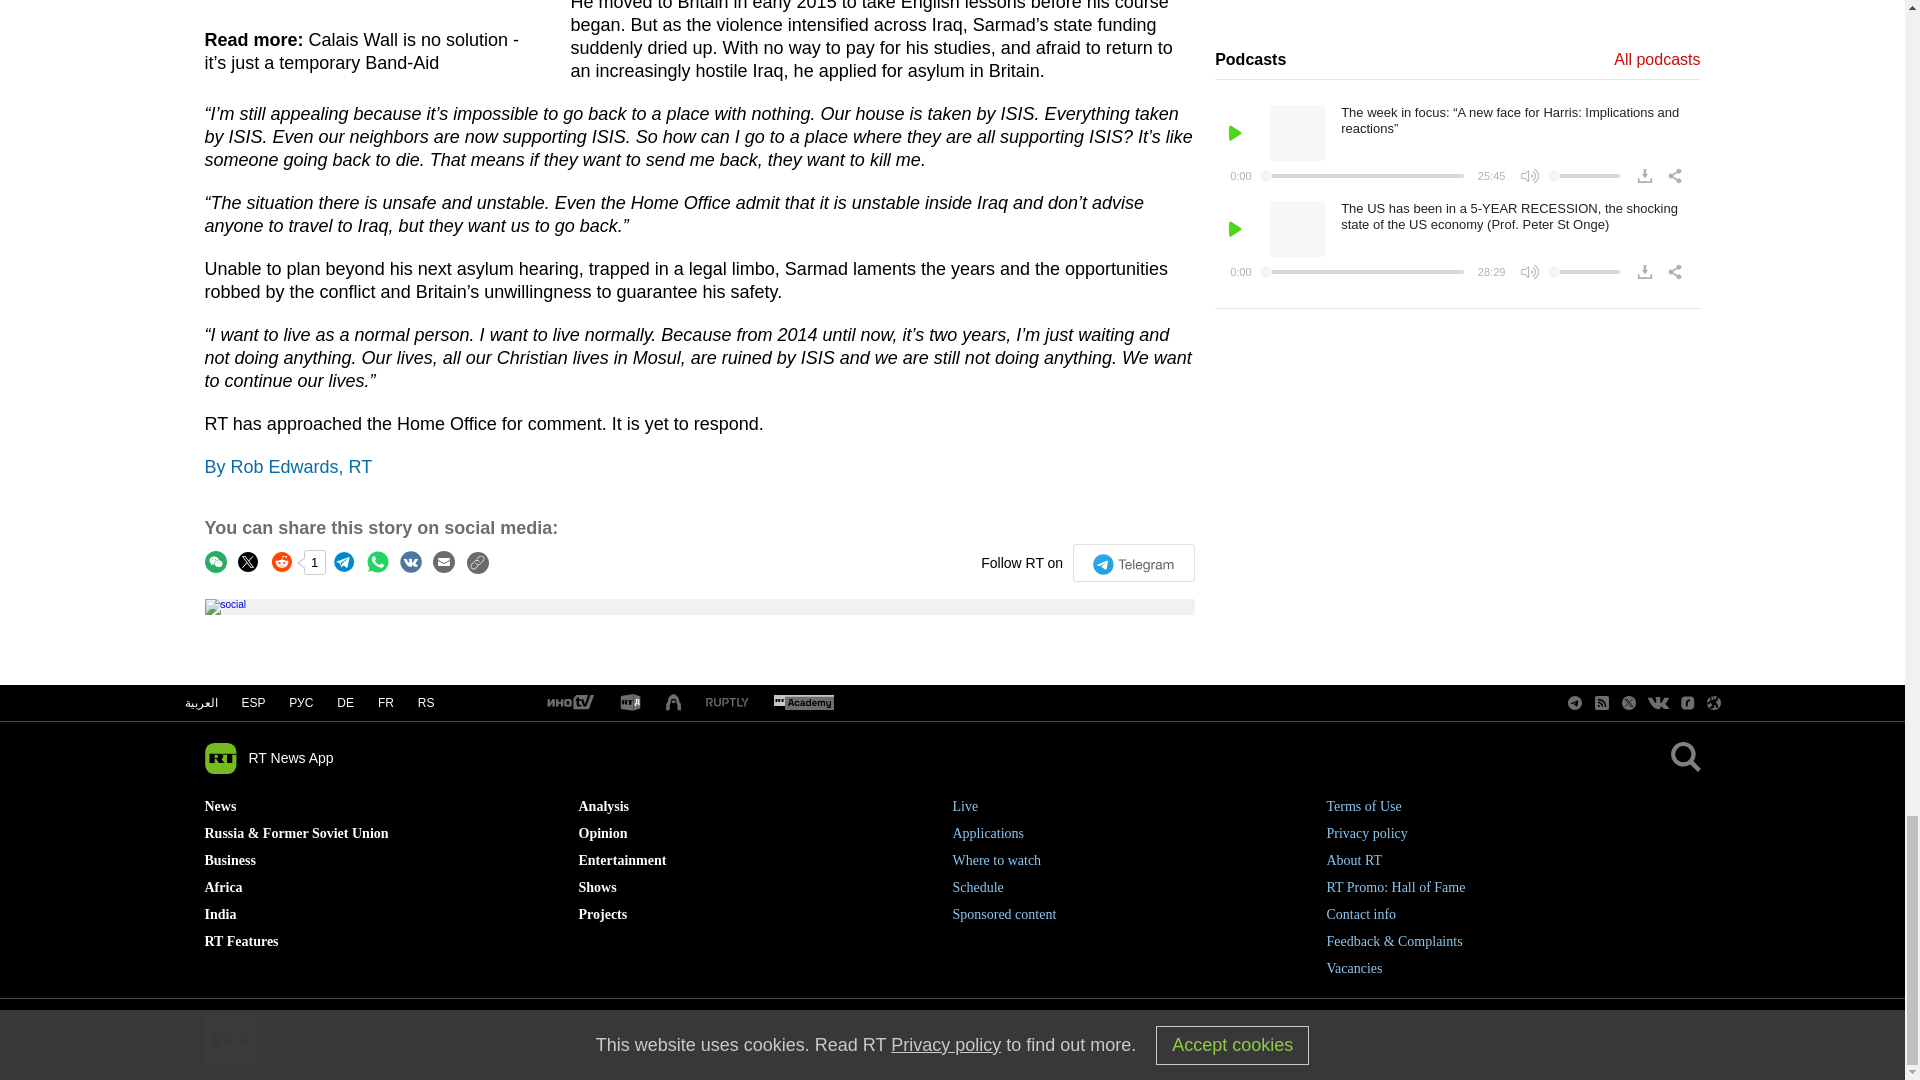 Image resolution: width=1920 pixels, height=1080 pixels. What do you see at coordinates (803, 703) in the screenshot?
I see `RT ` at bounding box center [803, 703].